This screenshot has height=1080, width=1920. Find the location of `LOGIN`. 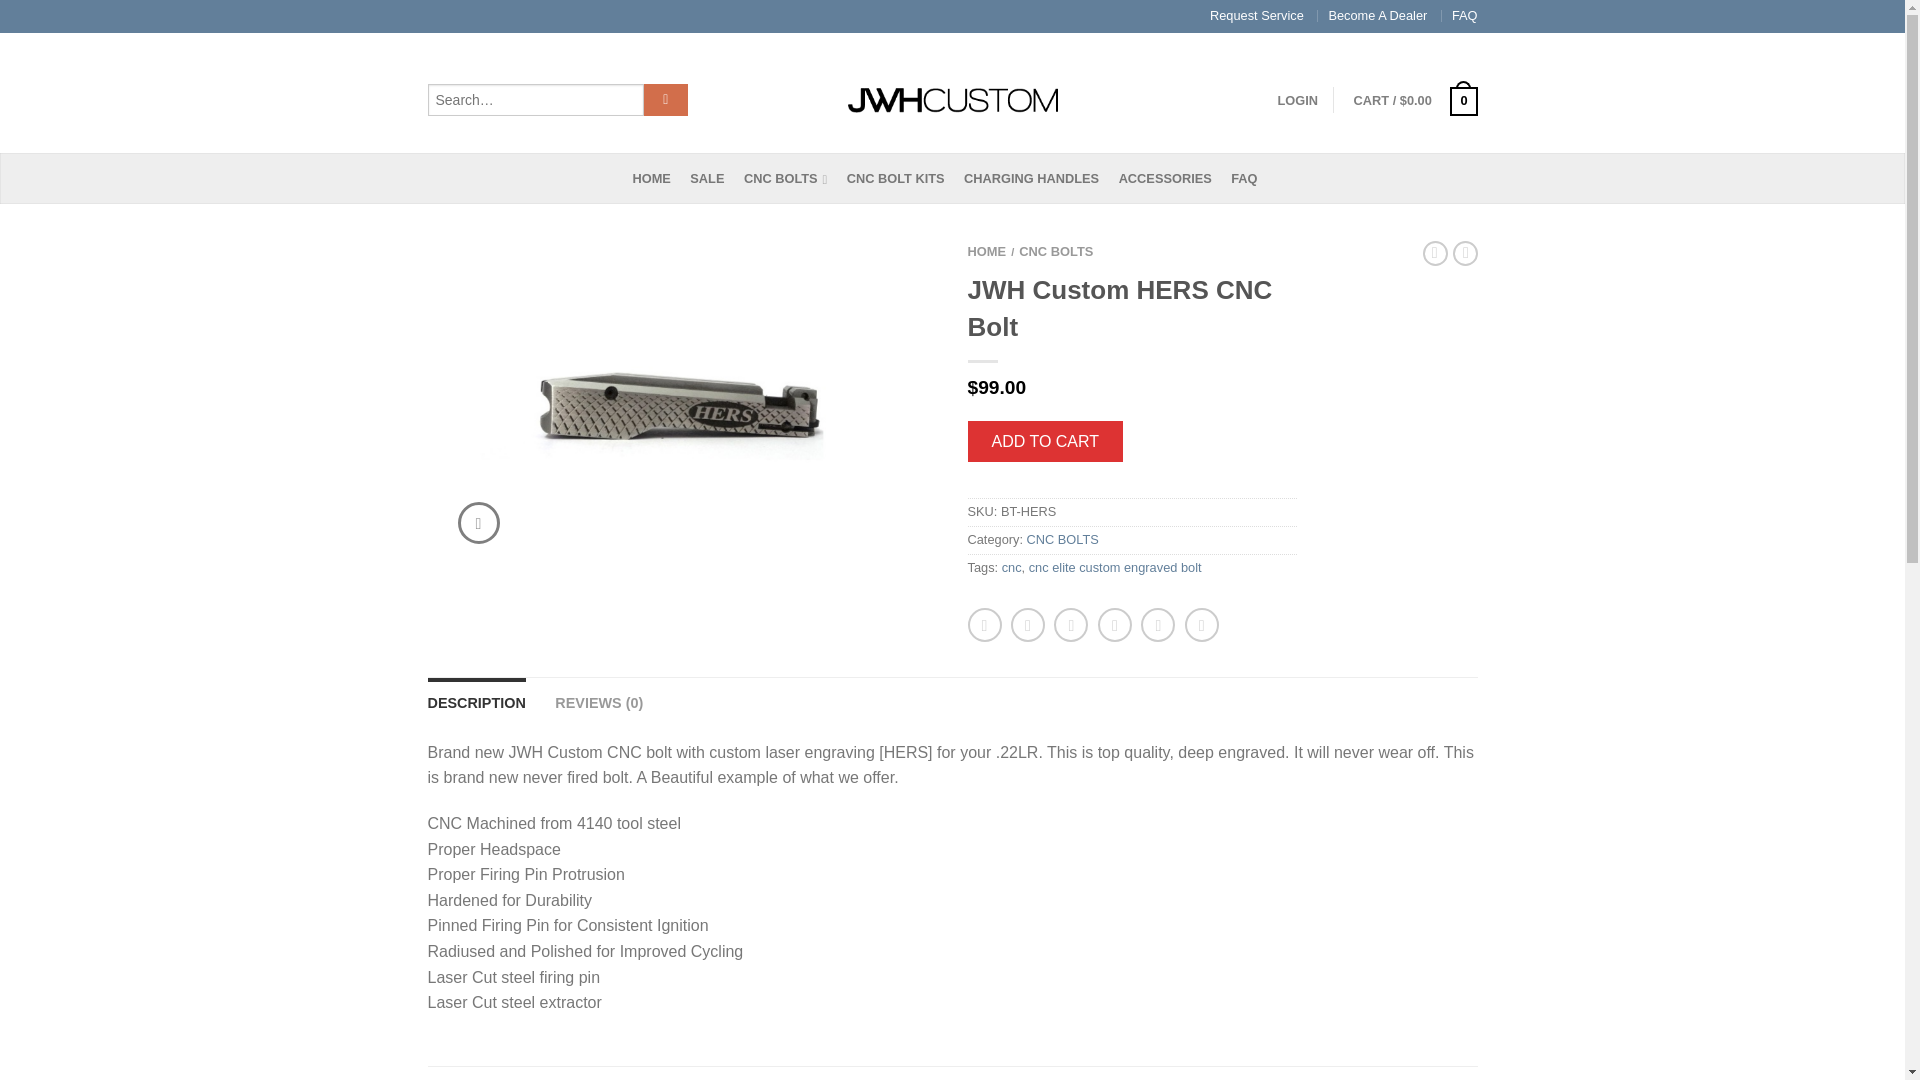

LOGIN is located at coordinates (1298, 100).